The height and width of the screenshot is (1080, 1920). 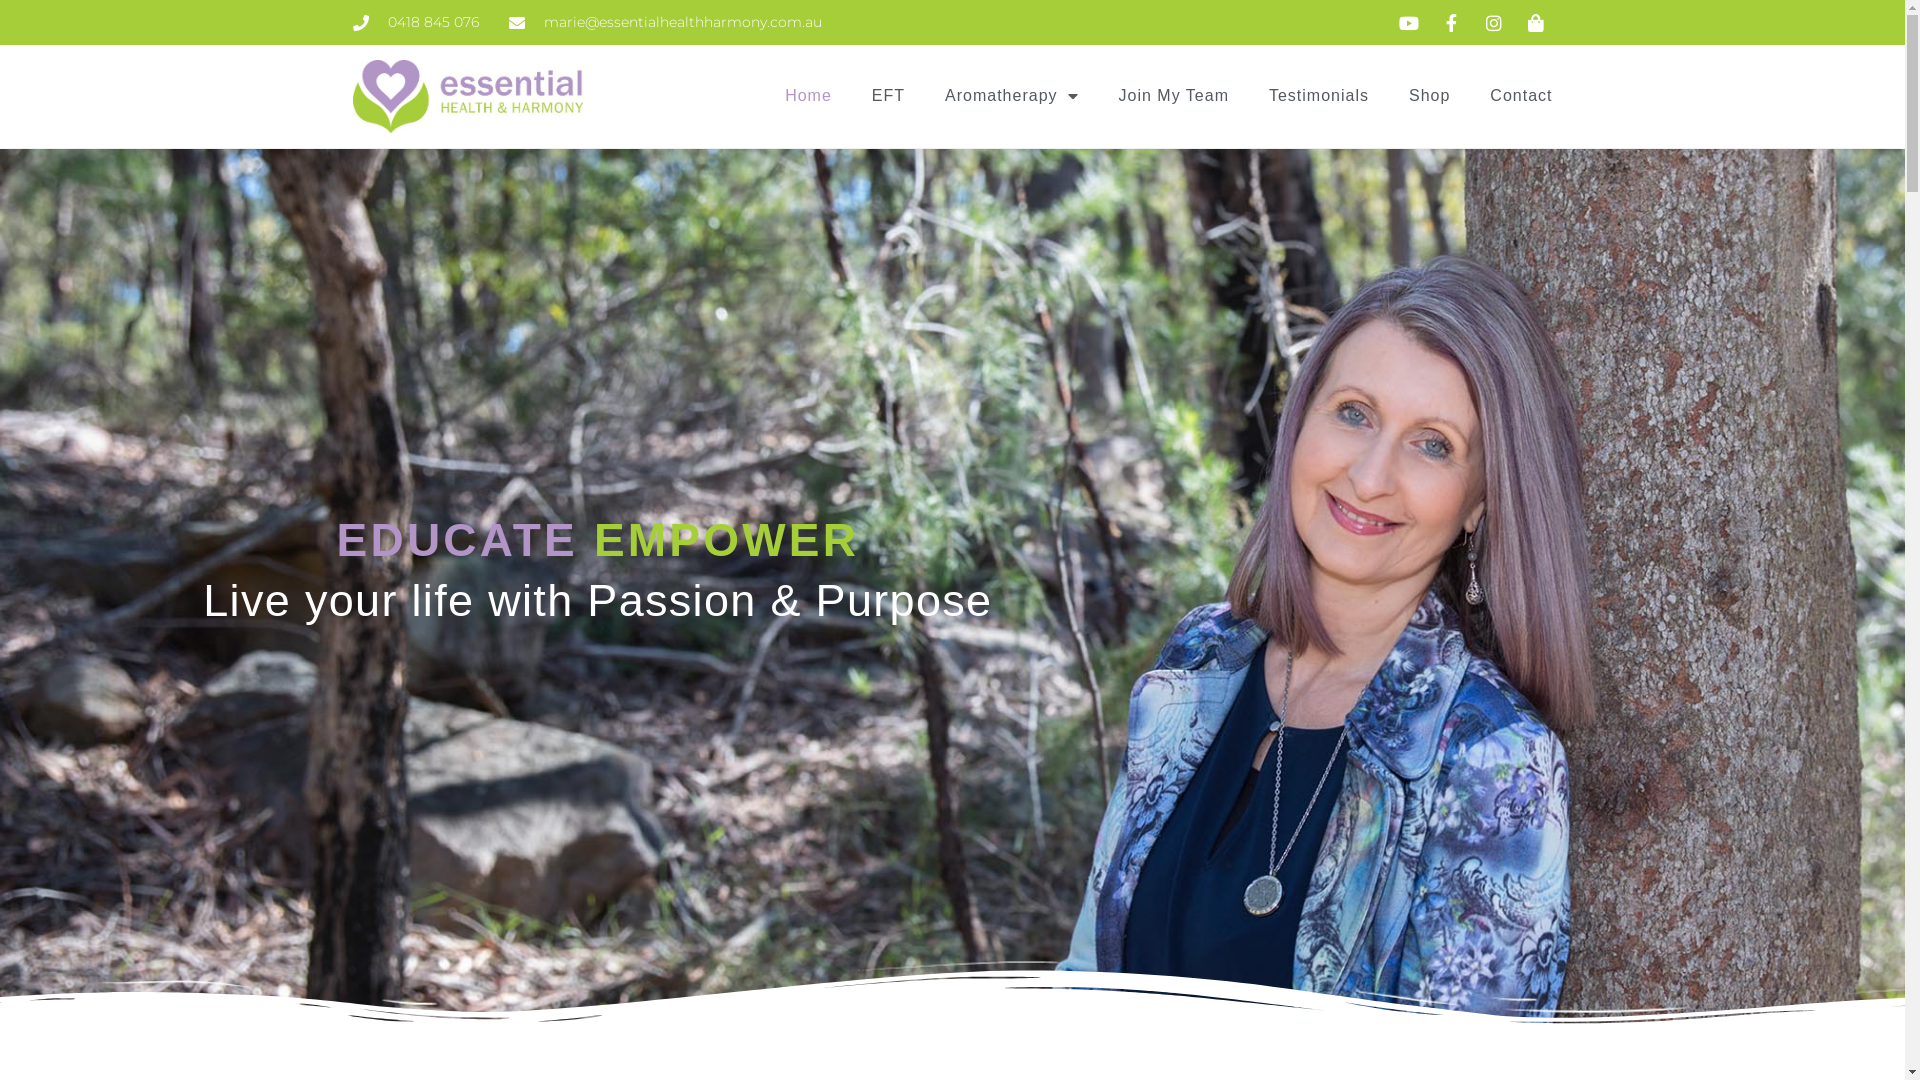 What do you see at coordinates (1174, 96) in the screenshot?
I see `Join My Team` at bounding box center [1174, 96].